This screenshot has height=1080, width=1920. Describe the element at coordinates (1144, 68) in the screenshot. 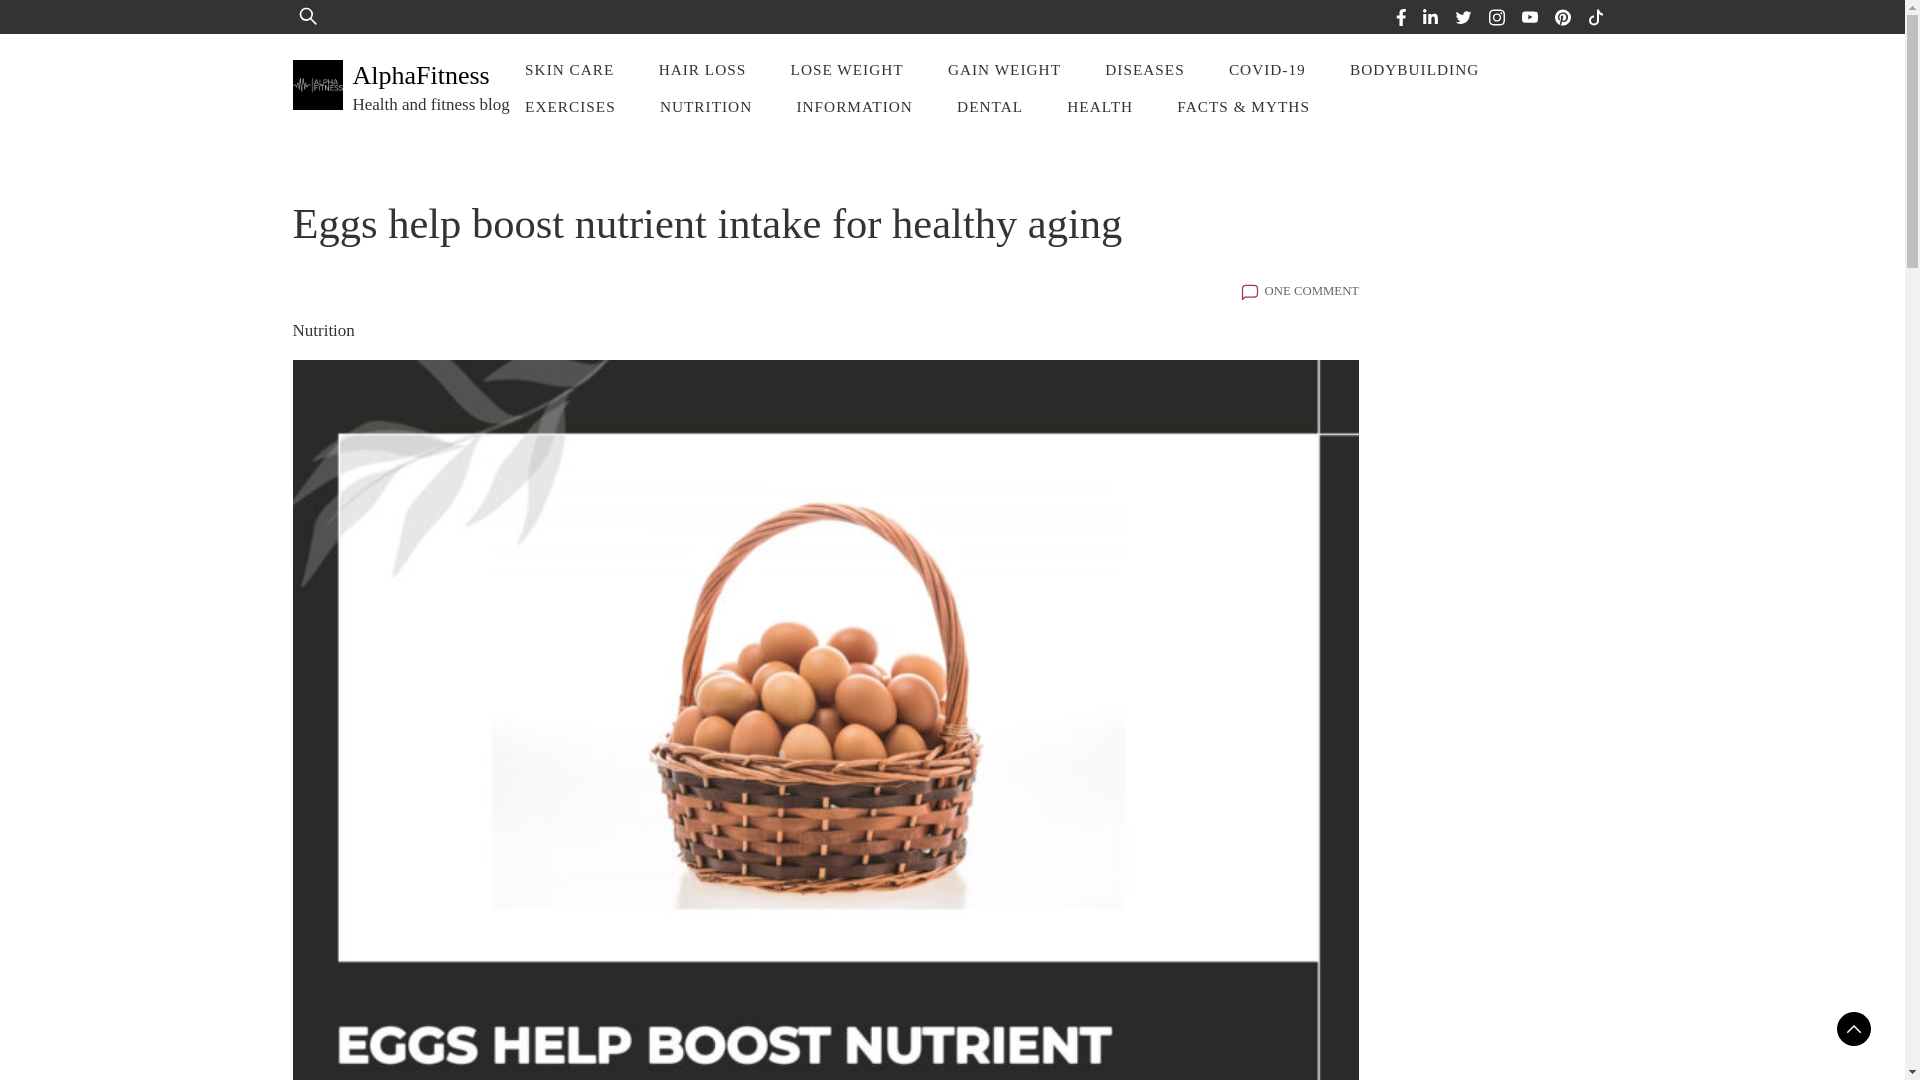

I see `DISEASES` at that location.